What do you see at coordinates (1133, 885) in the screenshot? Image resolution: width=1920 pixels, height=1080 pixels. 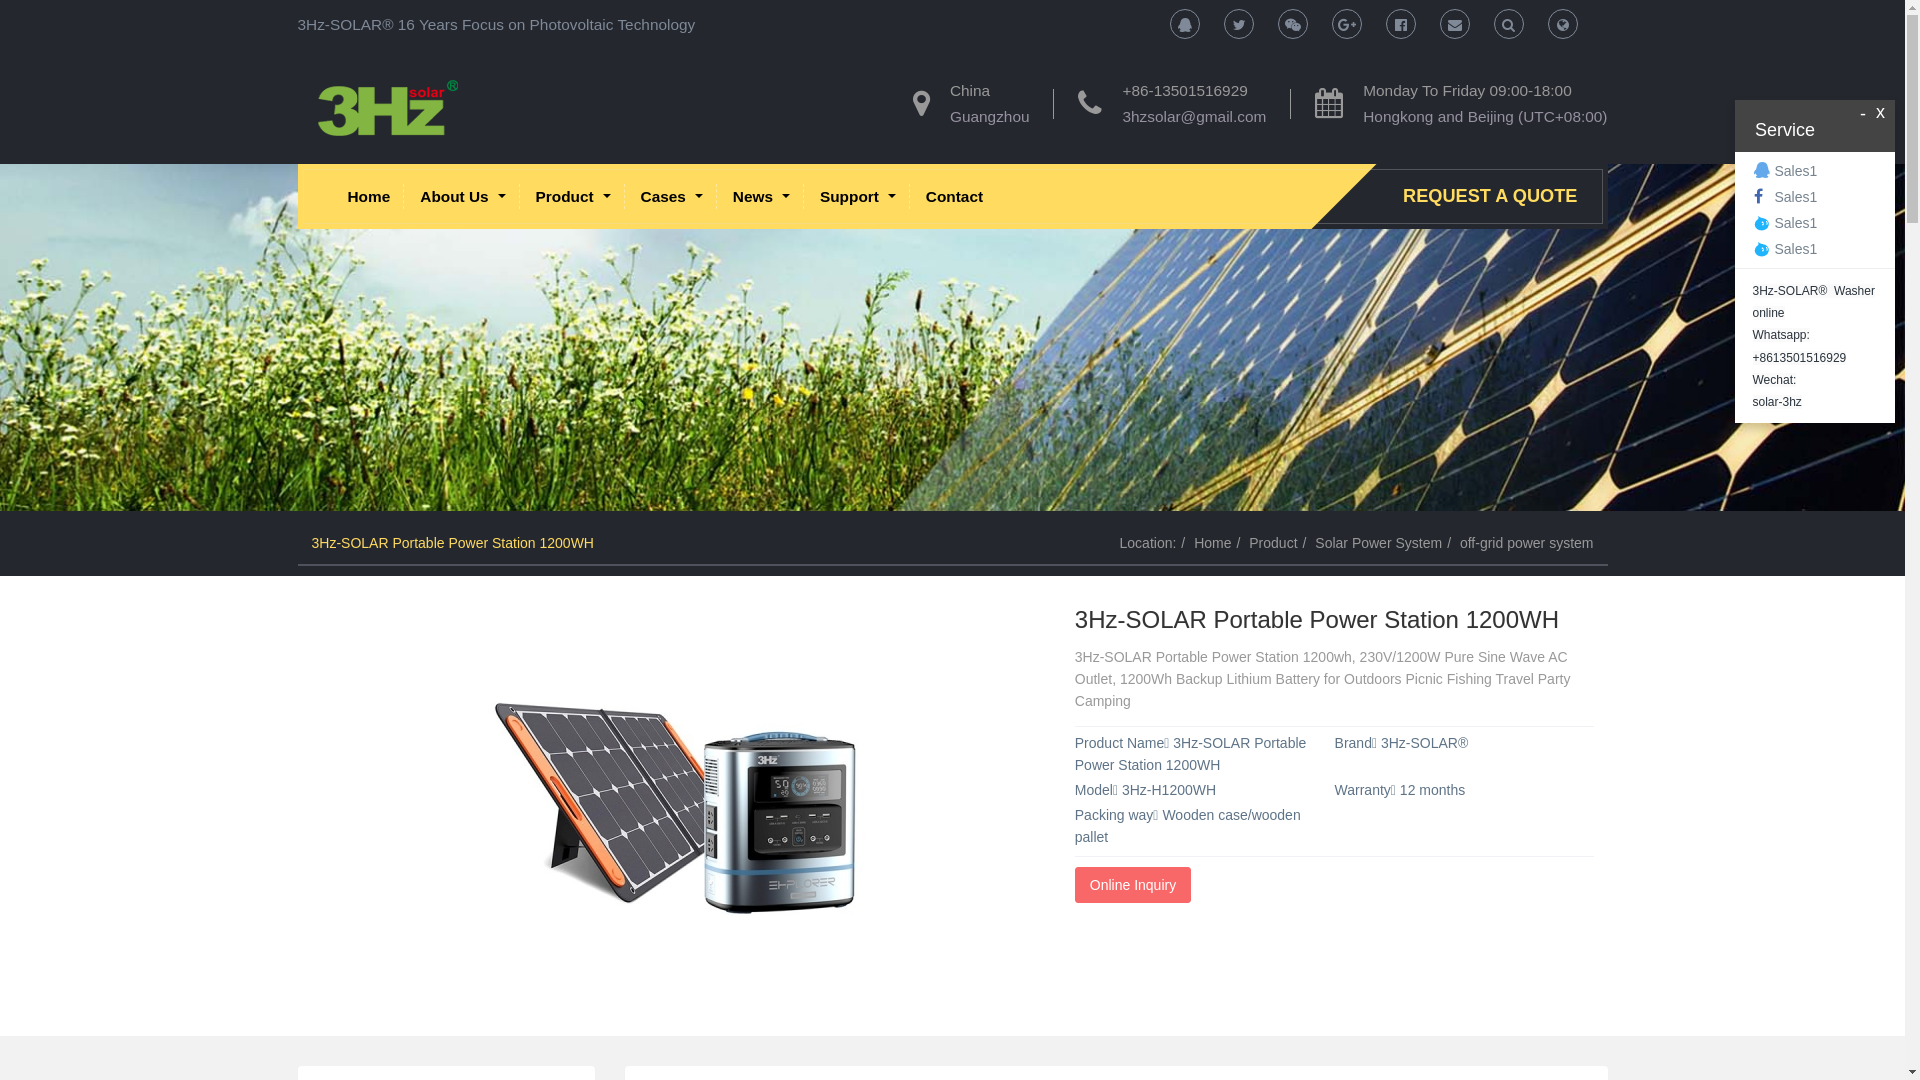 I see `Online Inquiry` at bounding box center [1133, 885].